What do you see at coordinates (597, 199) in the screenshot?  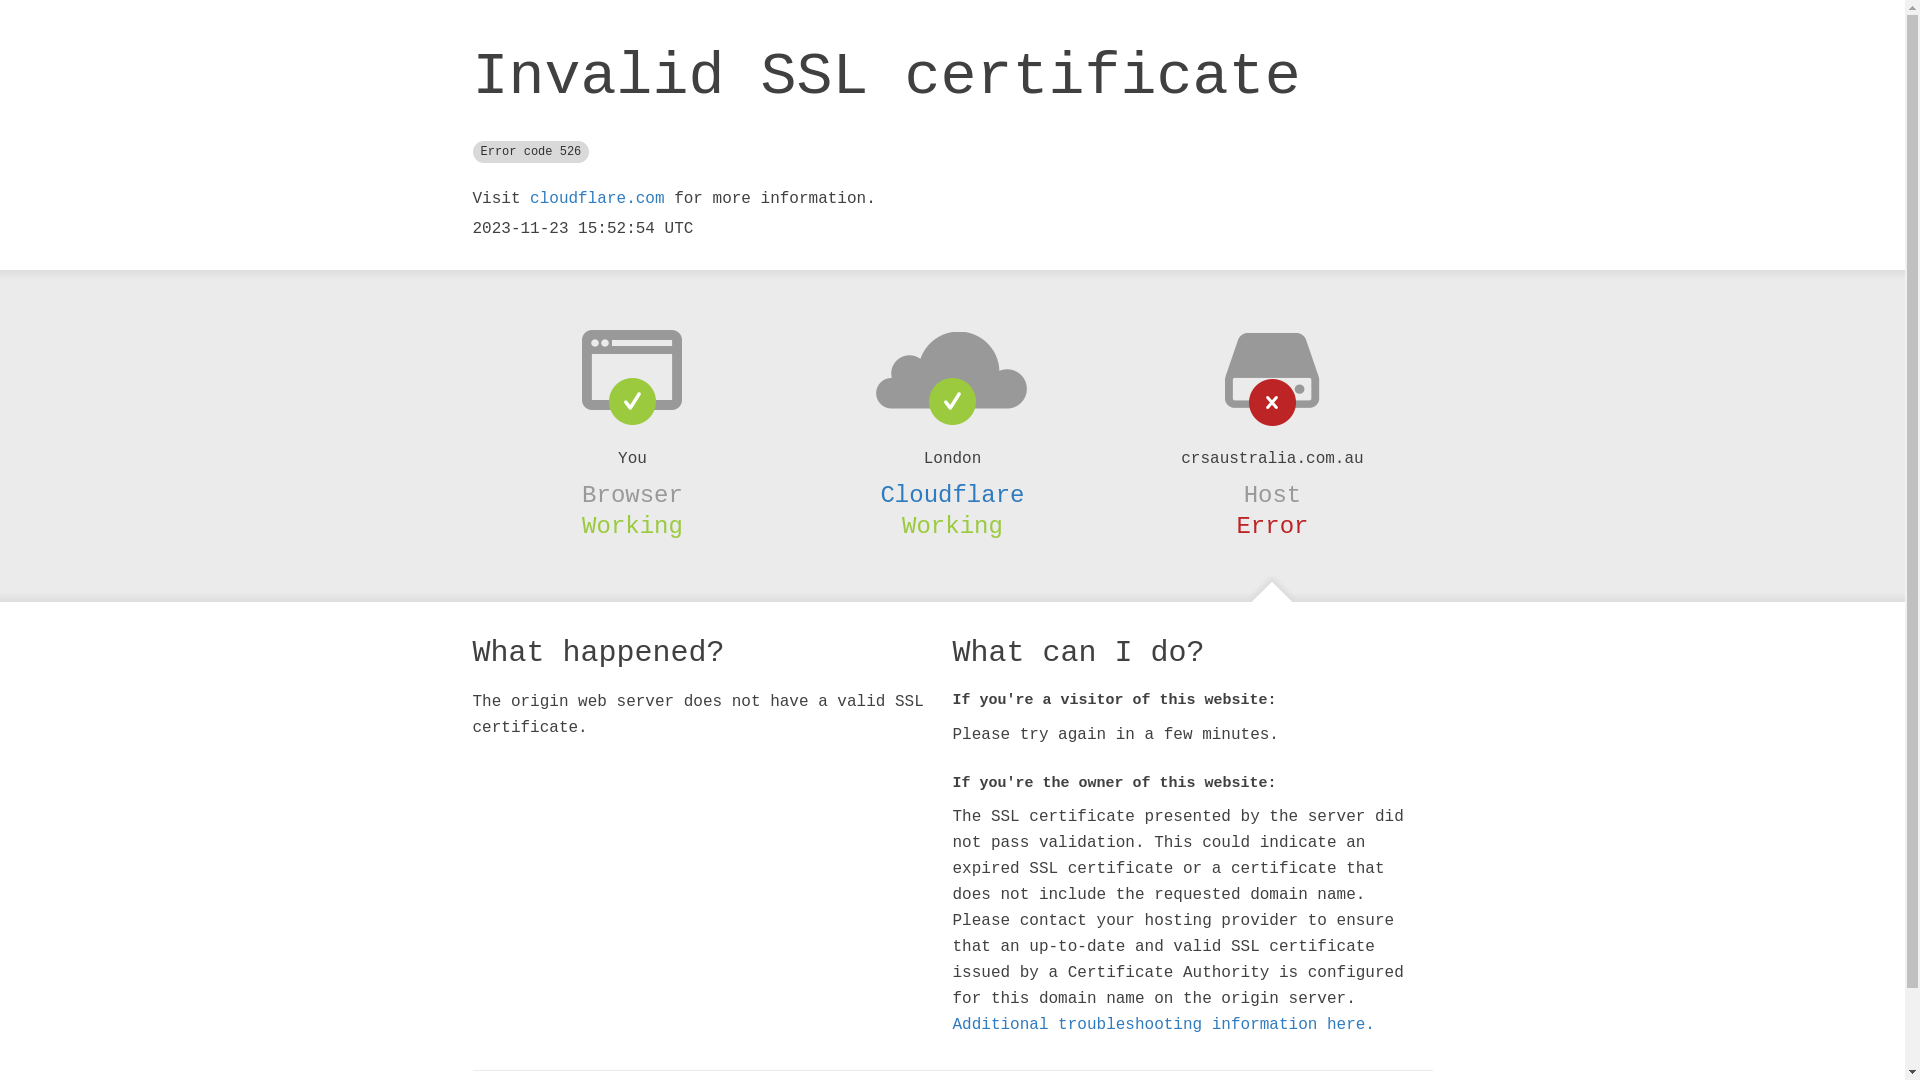 I see `cloudflare.com` at bounding box center [597, 199].